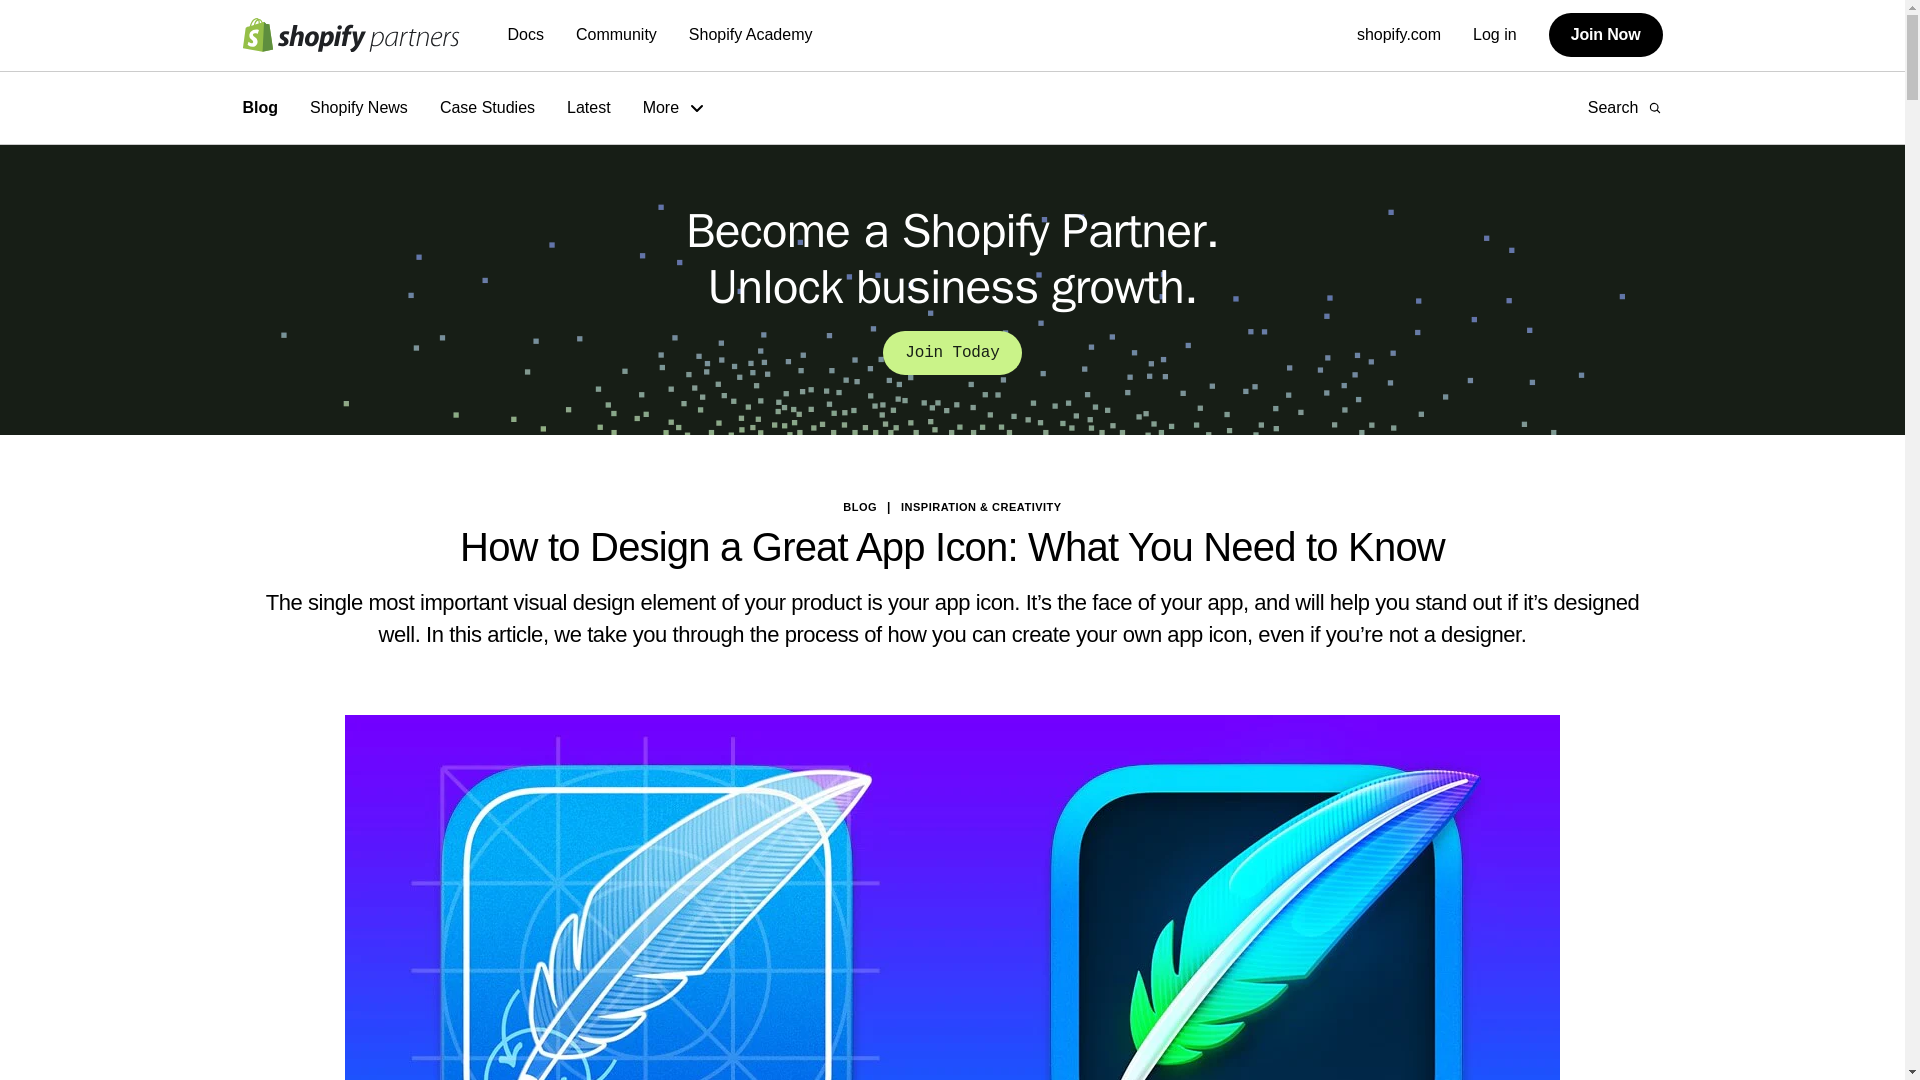  I want to click on Shopify Academy, so click(750, 36).